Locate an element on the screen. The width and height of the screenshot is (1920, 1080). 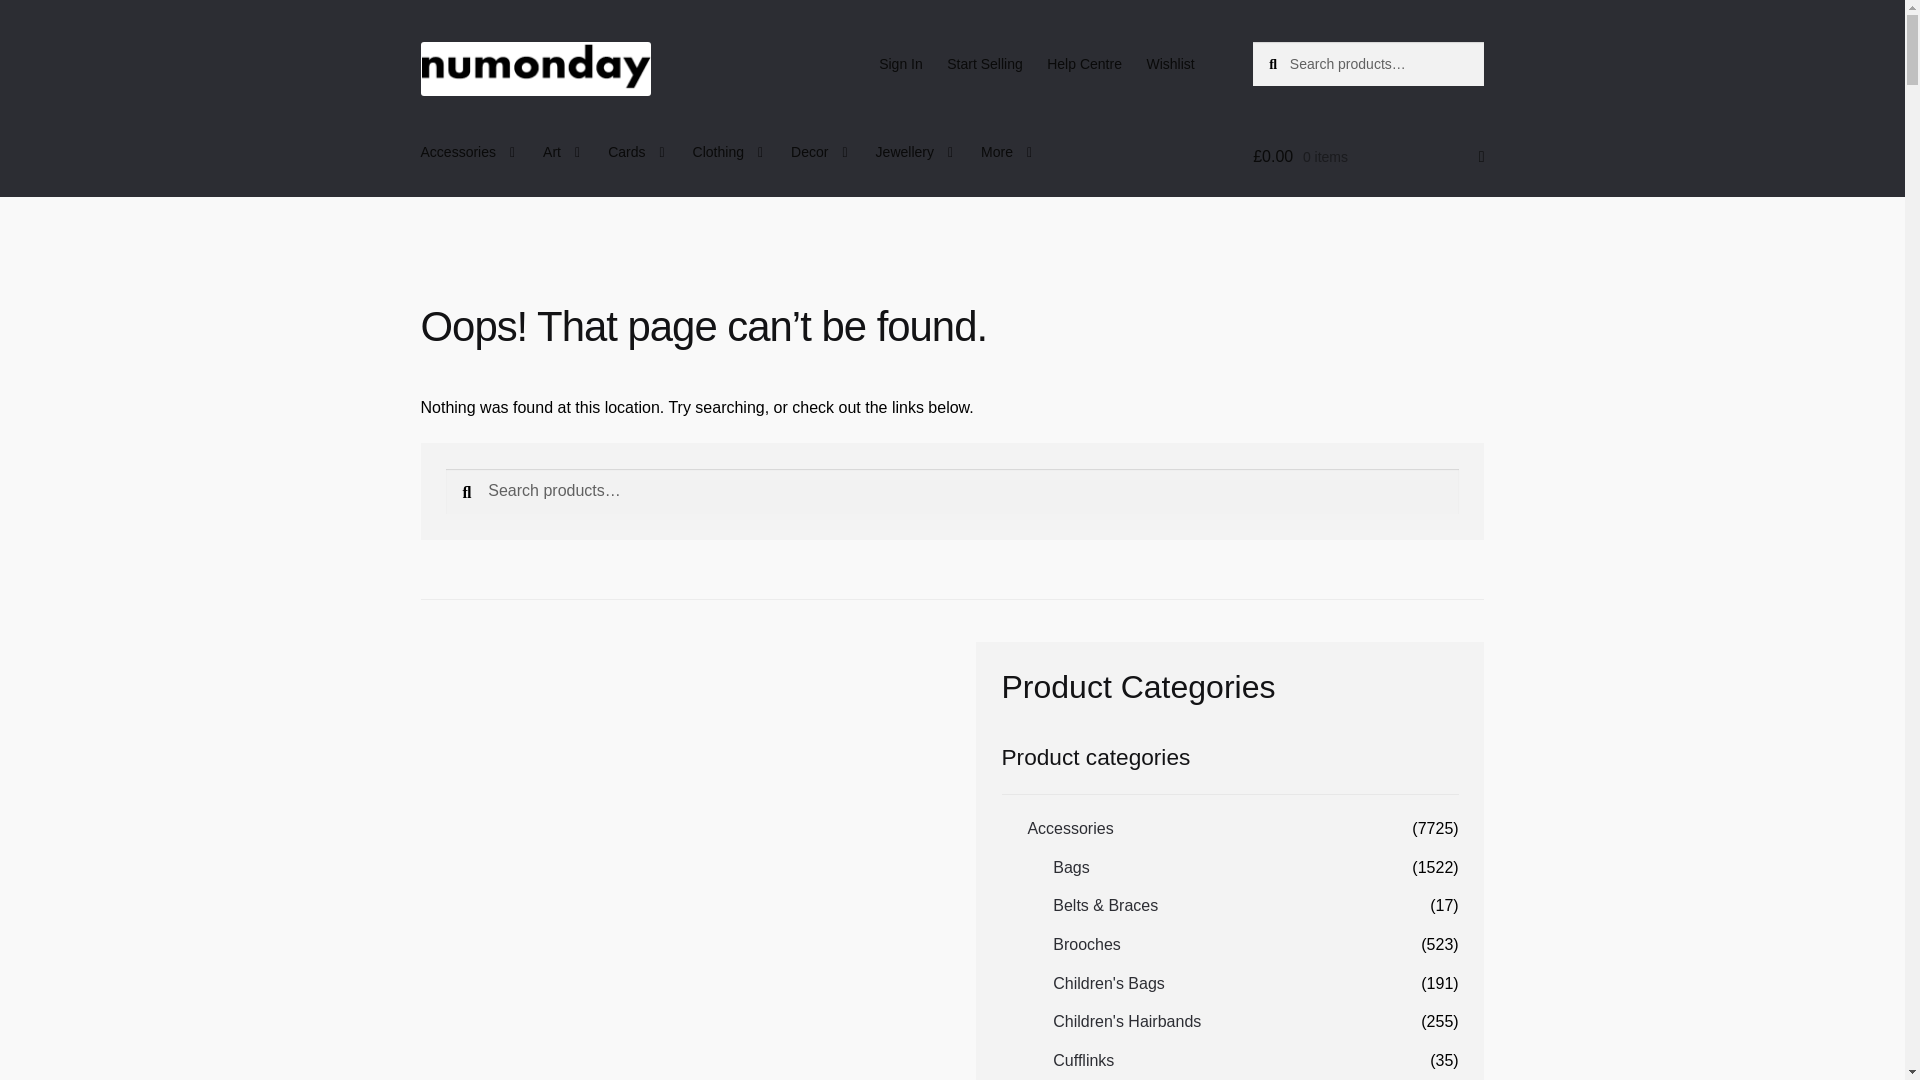
Accessories is located at coordinates (468, 152).